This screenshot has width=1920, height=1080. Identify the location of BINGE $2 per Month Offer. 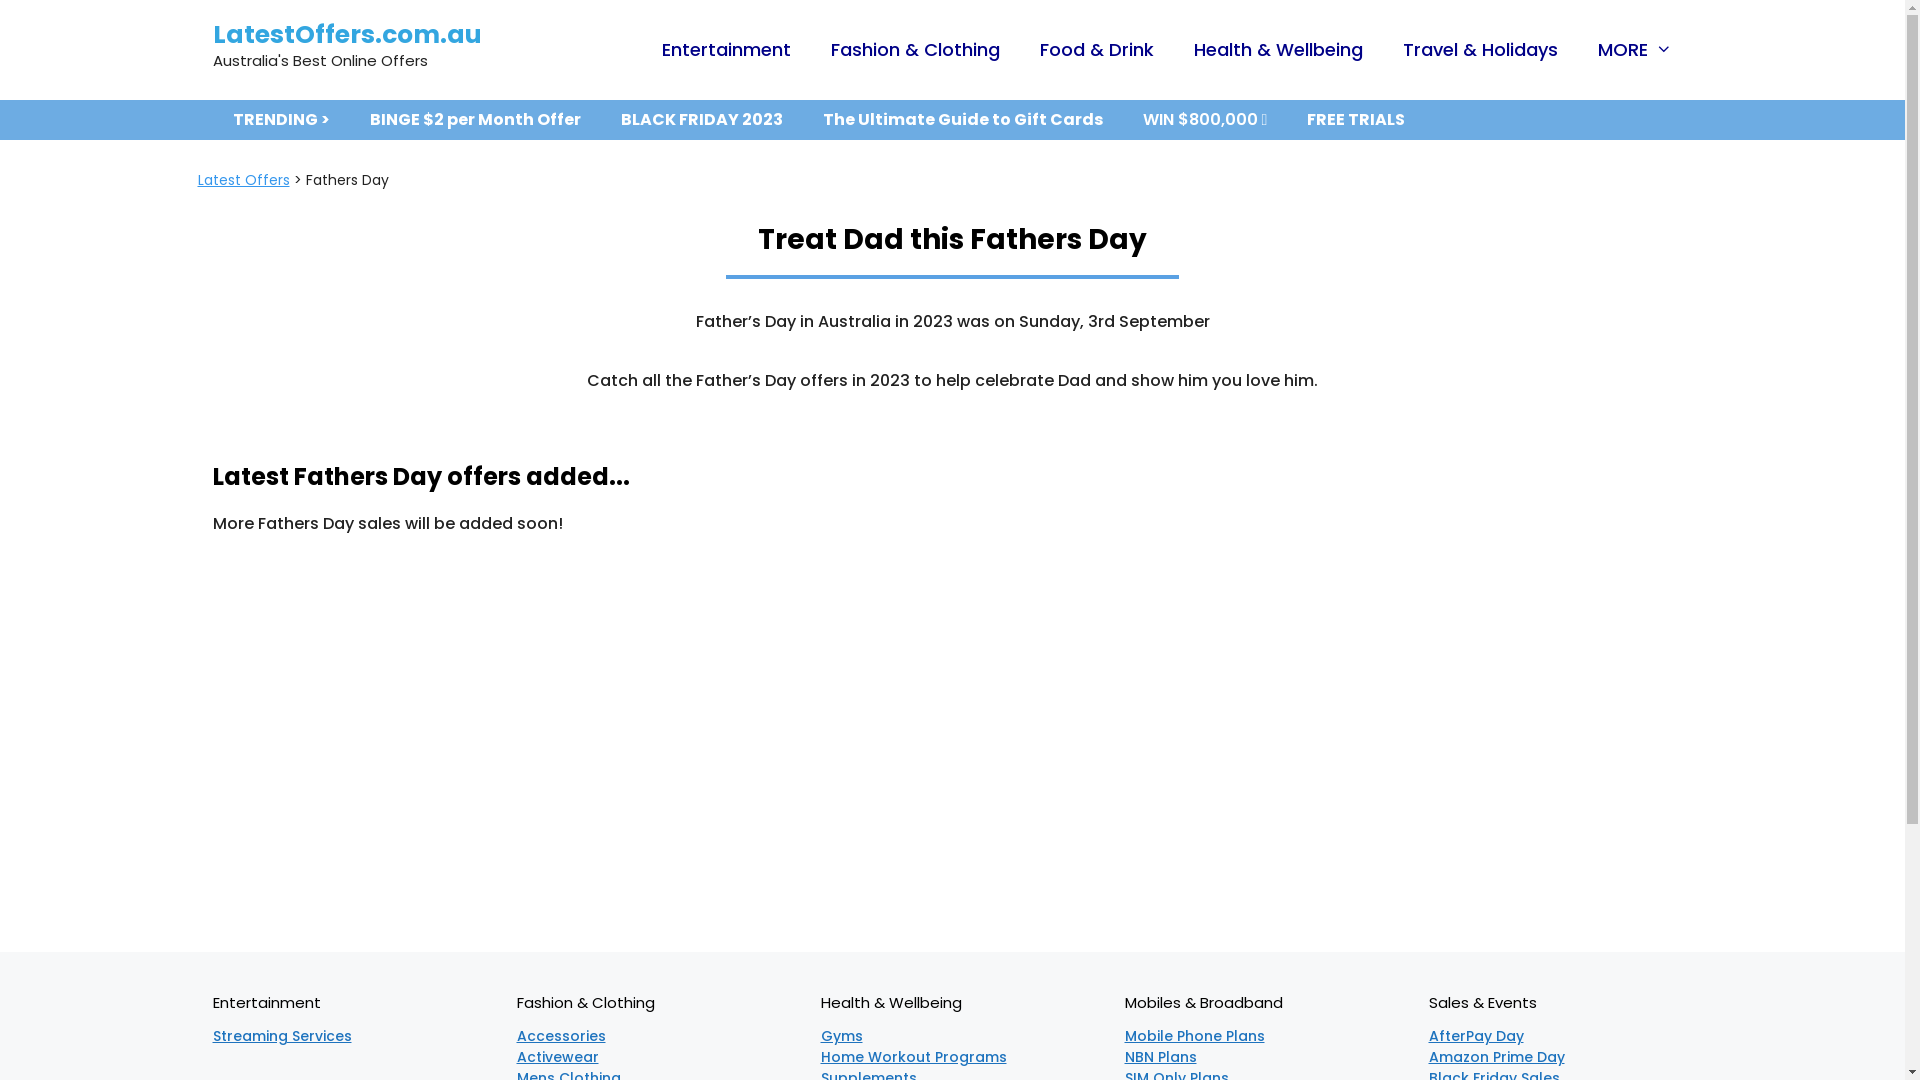
(476, 120).